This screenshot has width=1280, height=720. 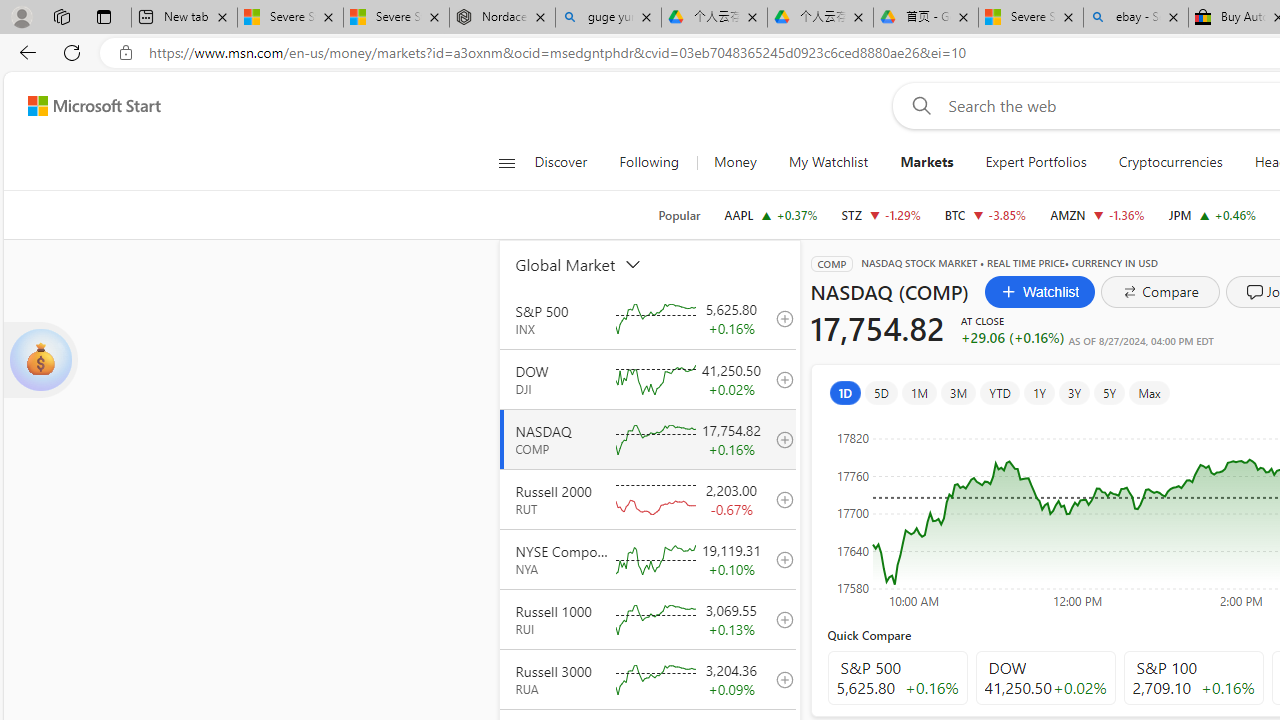 I want to click on JPM JPMORGAN CHASE & CO. increase 220.18 +1.01 +0.46%, so click(x=1212, y=214).